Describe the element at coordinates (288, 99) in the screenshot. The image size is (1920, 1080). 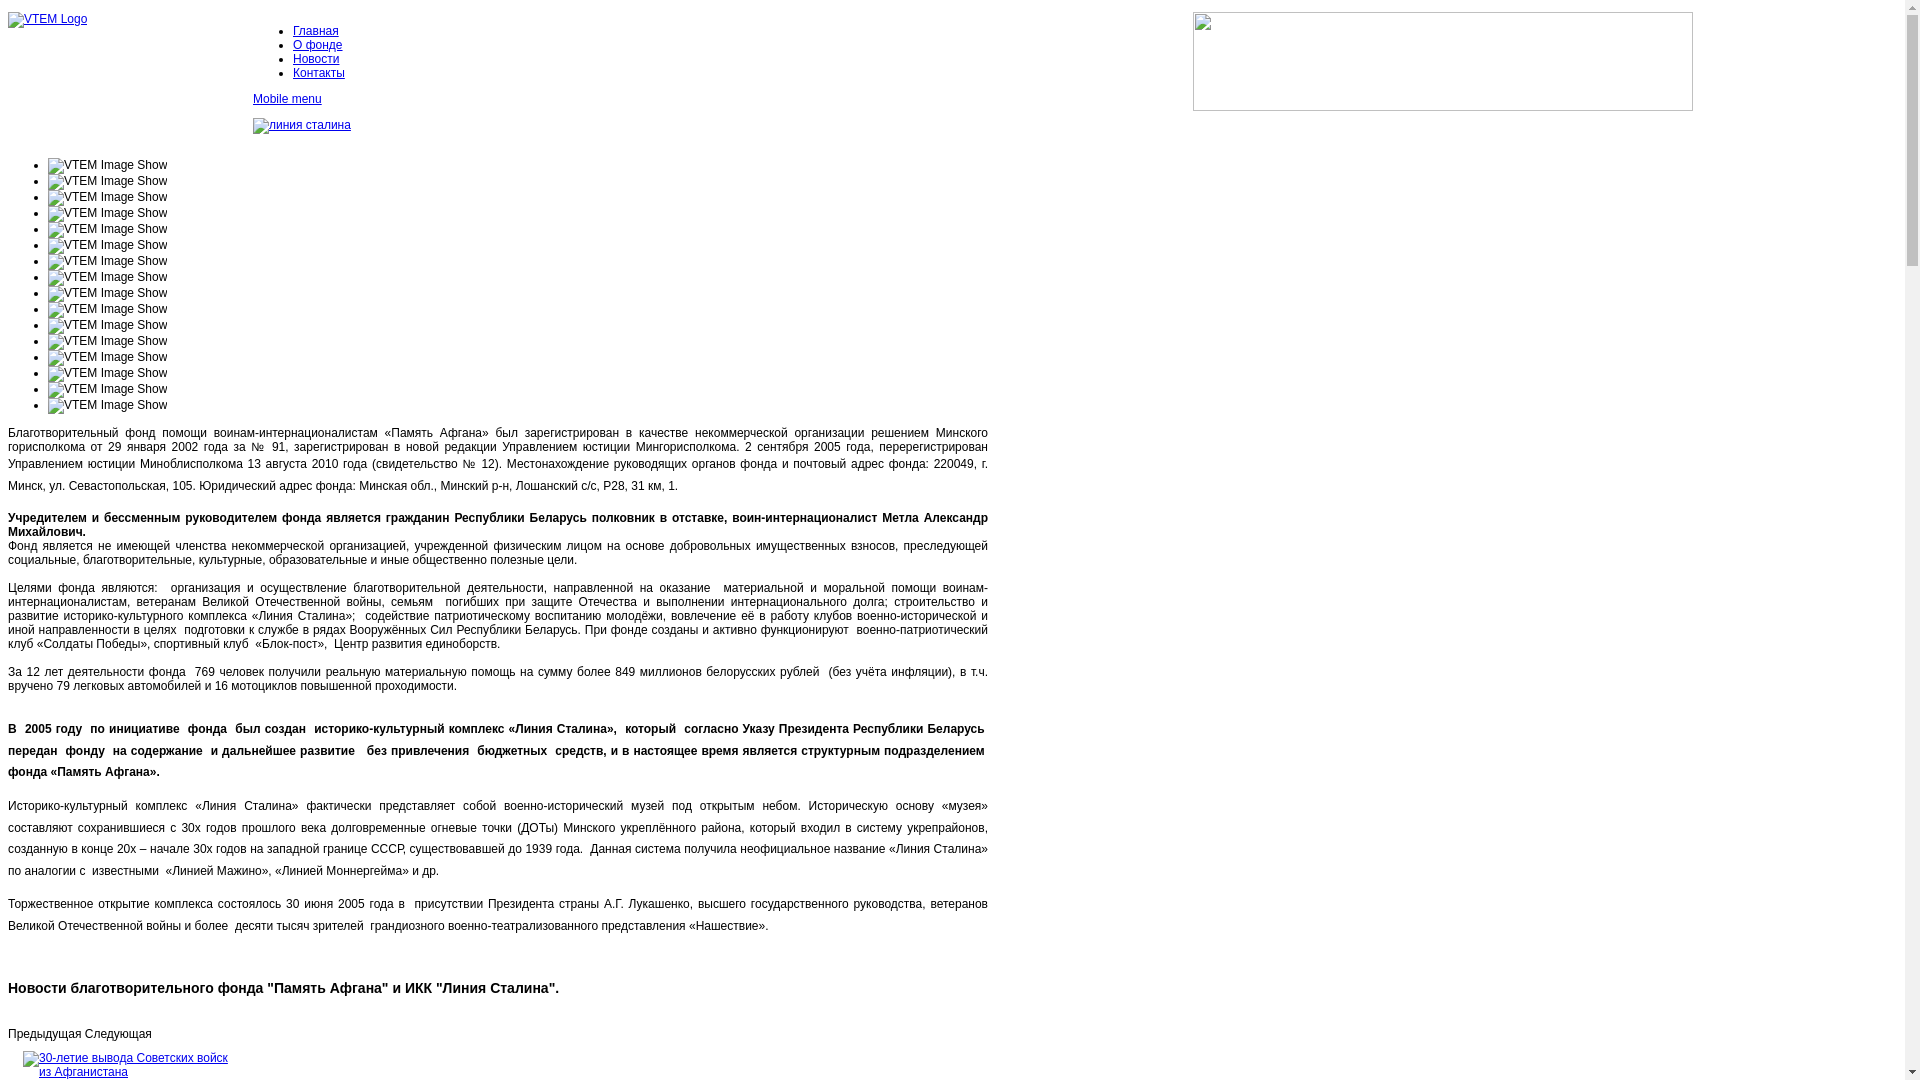
I see `Mobile menu` at that location.